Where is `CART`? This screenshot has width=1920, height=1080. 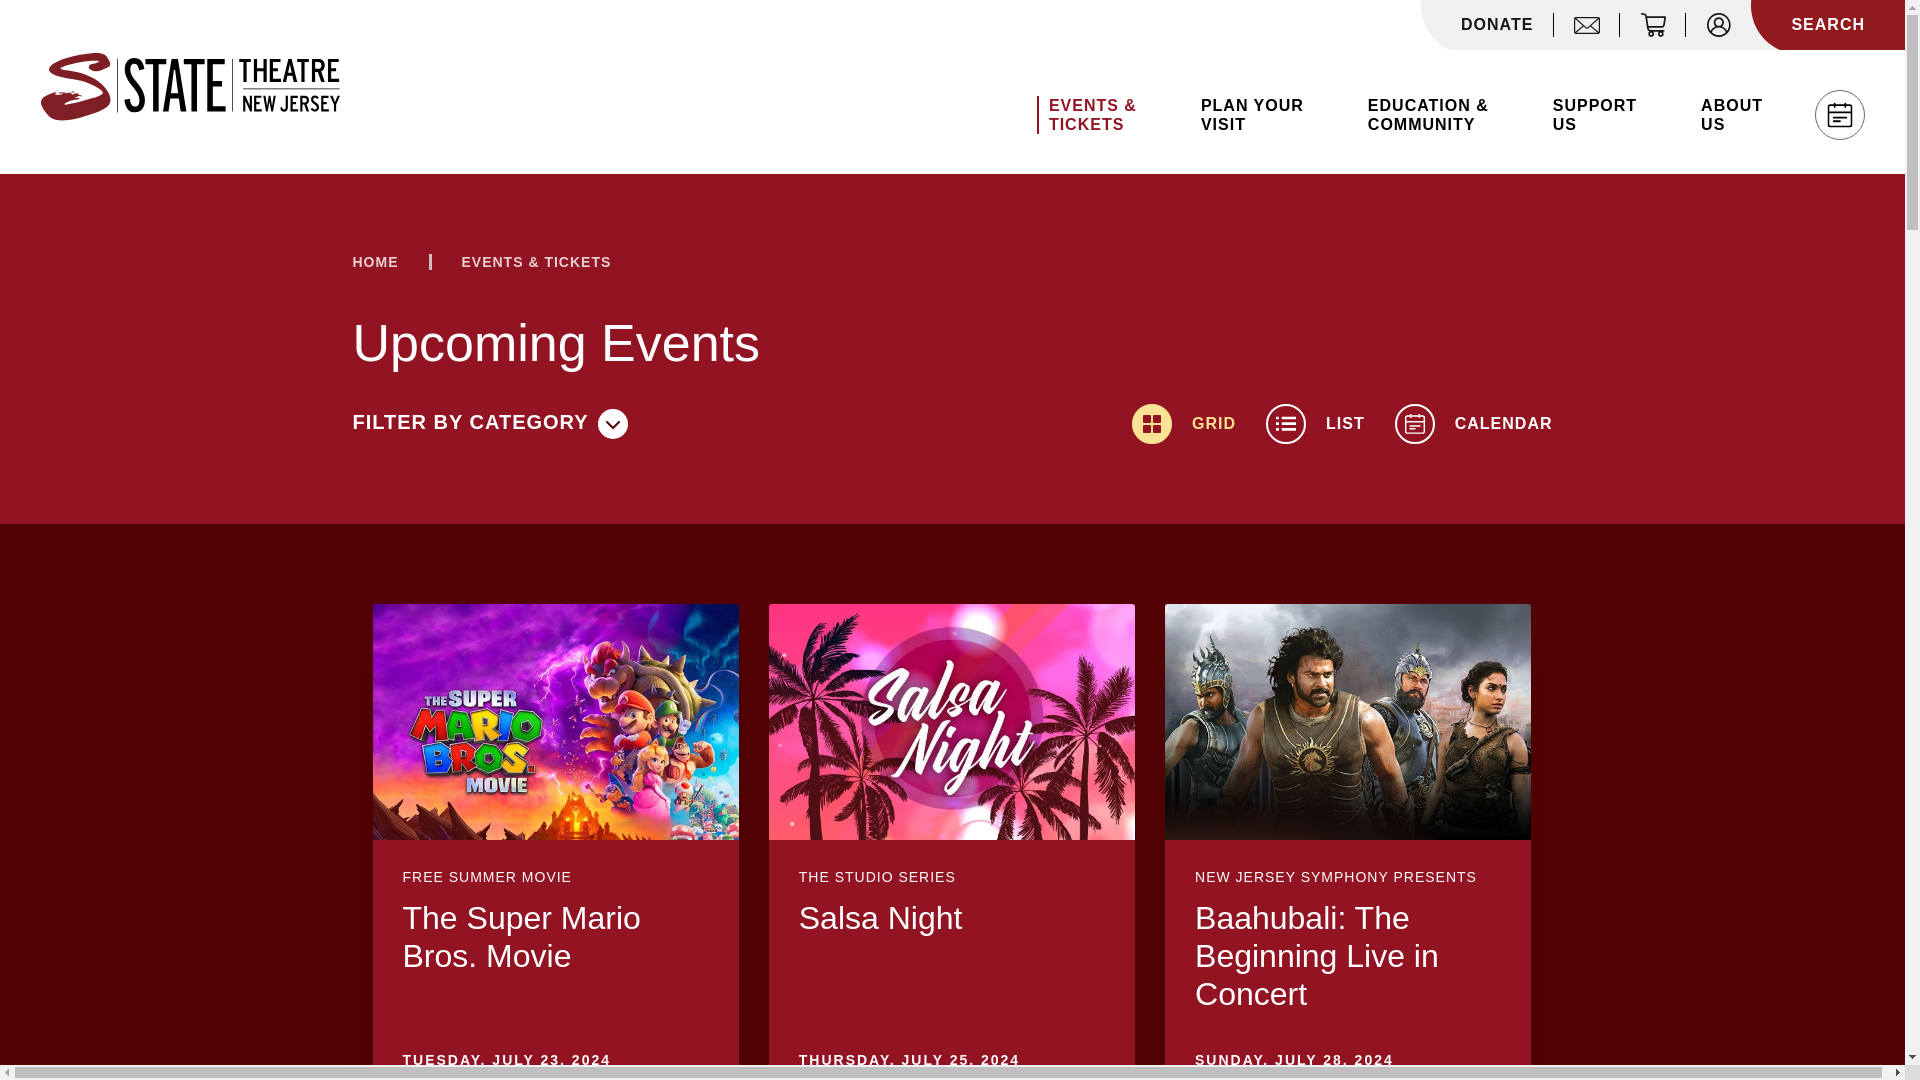
CART is located at coordinates (1652, 24).